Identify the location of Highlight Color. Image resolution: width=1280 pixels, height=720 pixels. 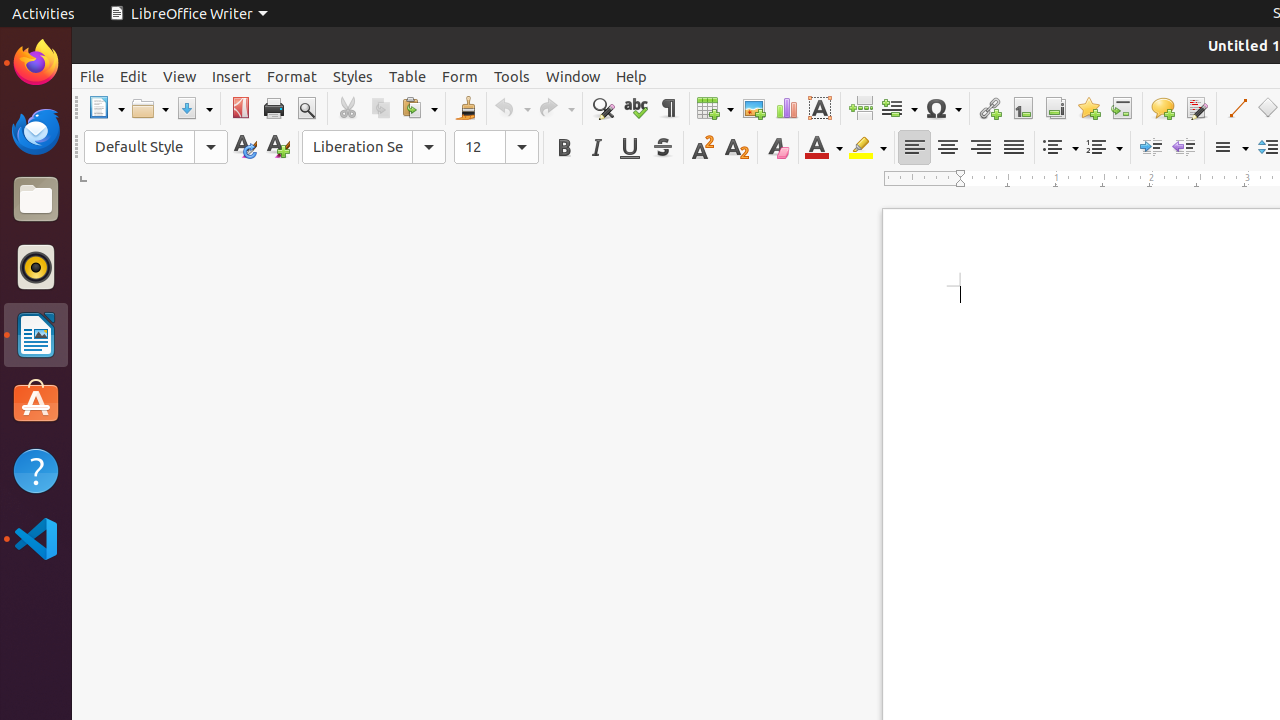
(868, 148).